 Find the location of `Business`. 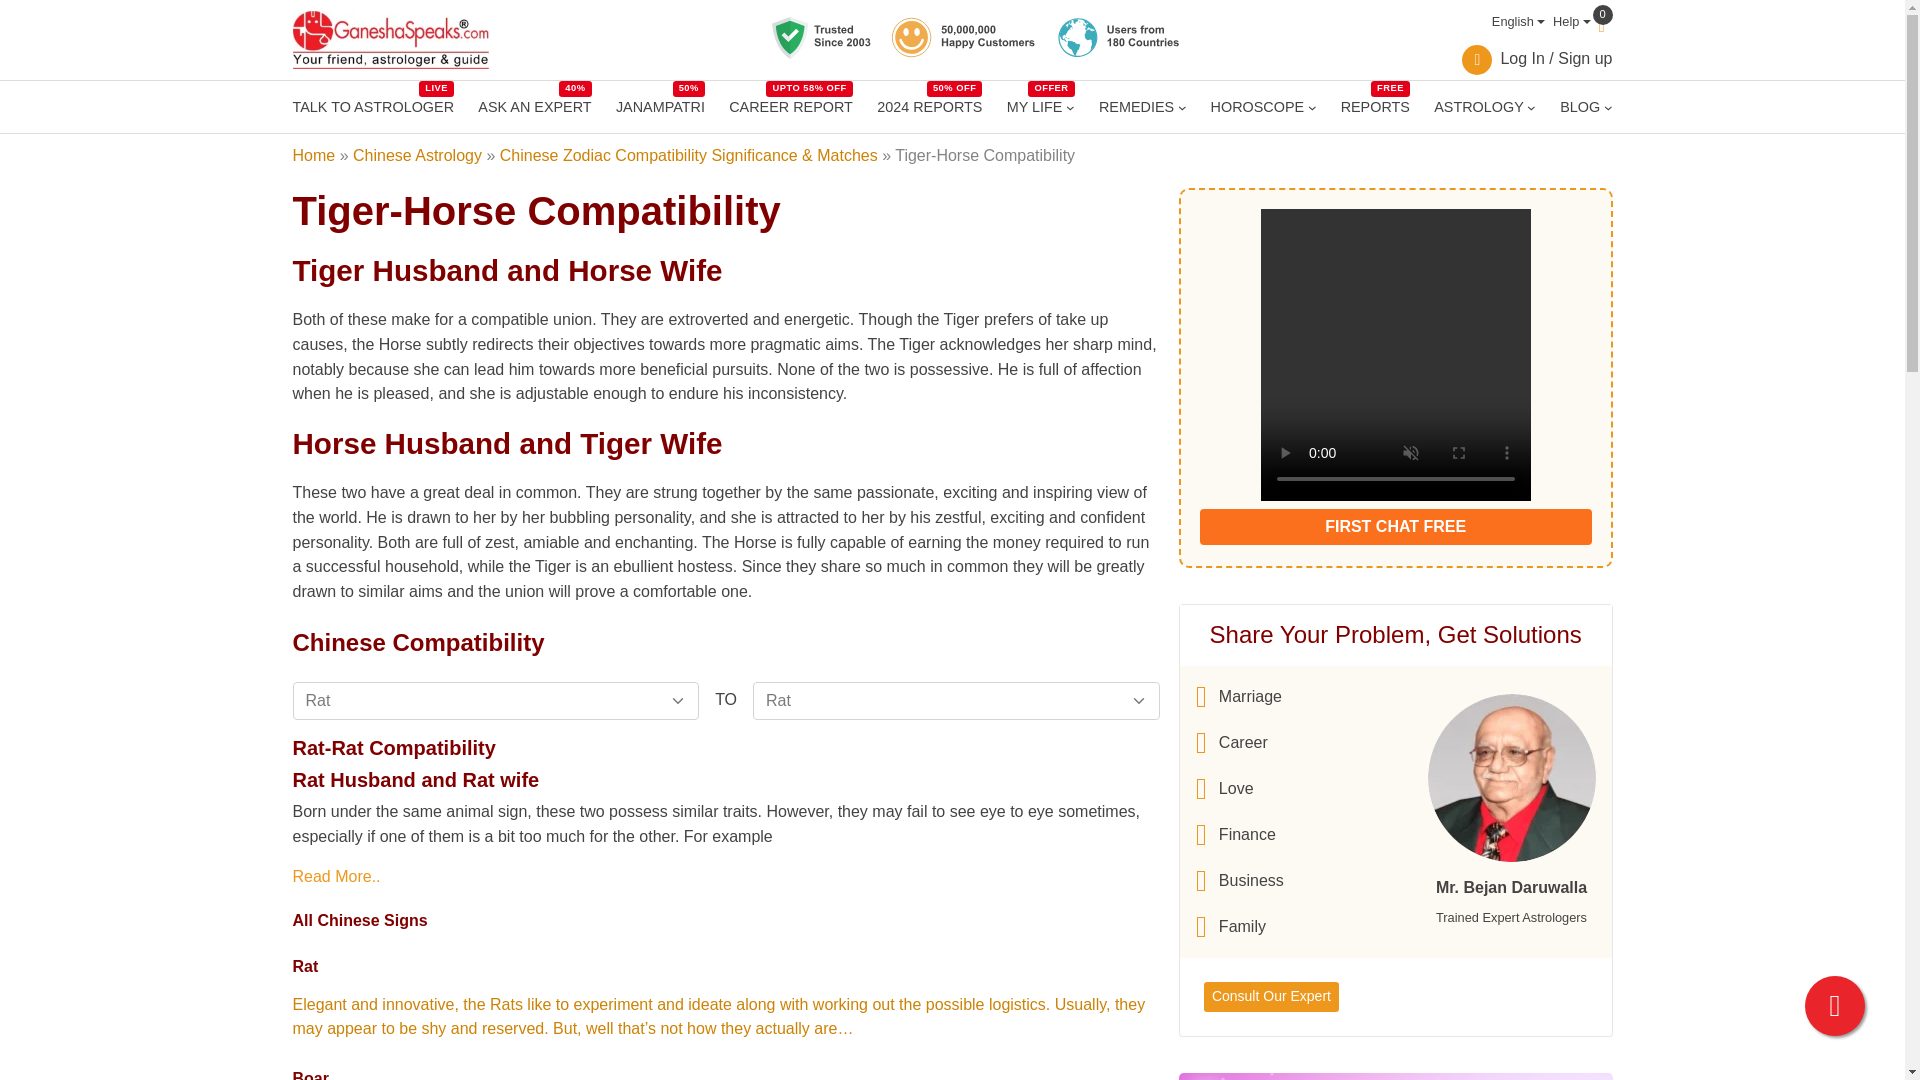

Business is located at coordinates (1240, 881).